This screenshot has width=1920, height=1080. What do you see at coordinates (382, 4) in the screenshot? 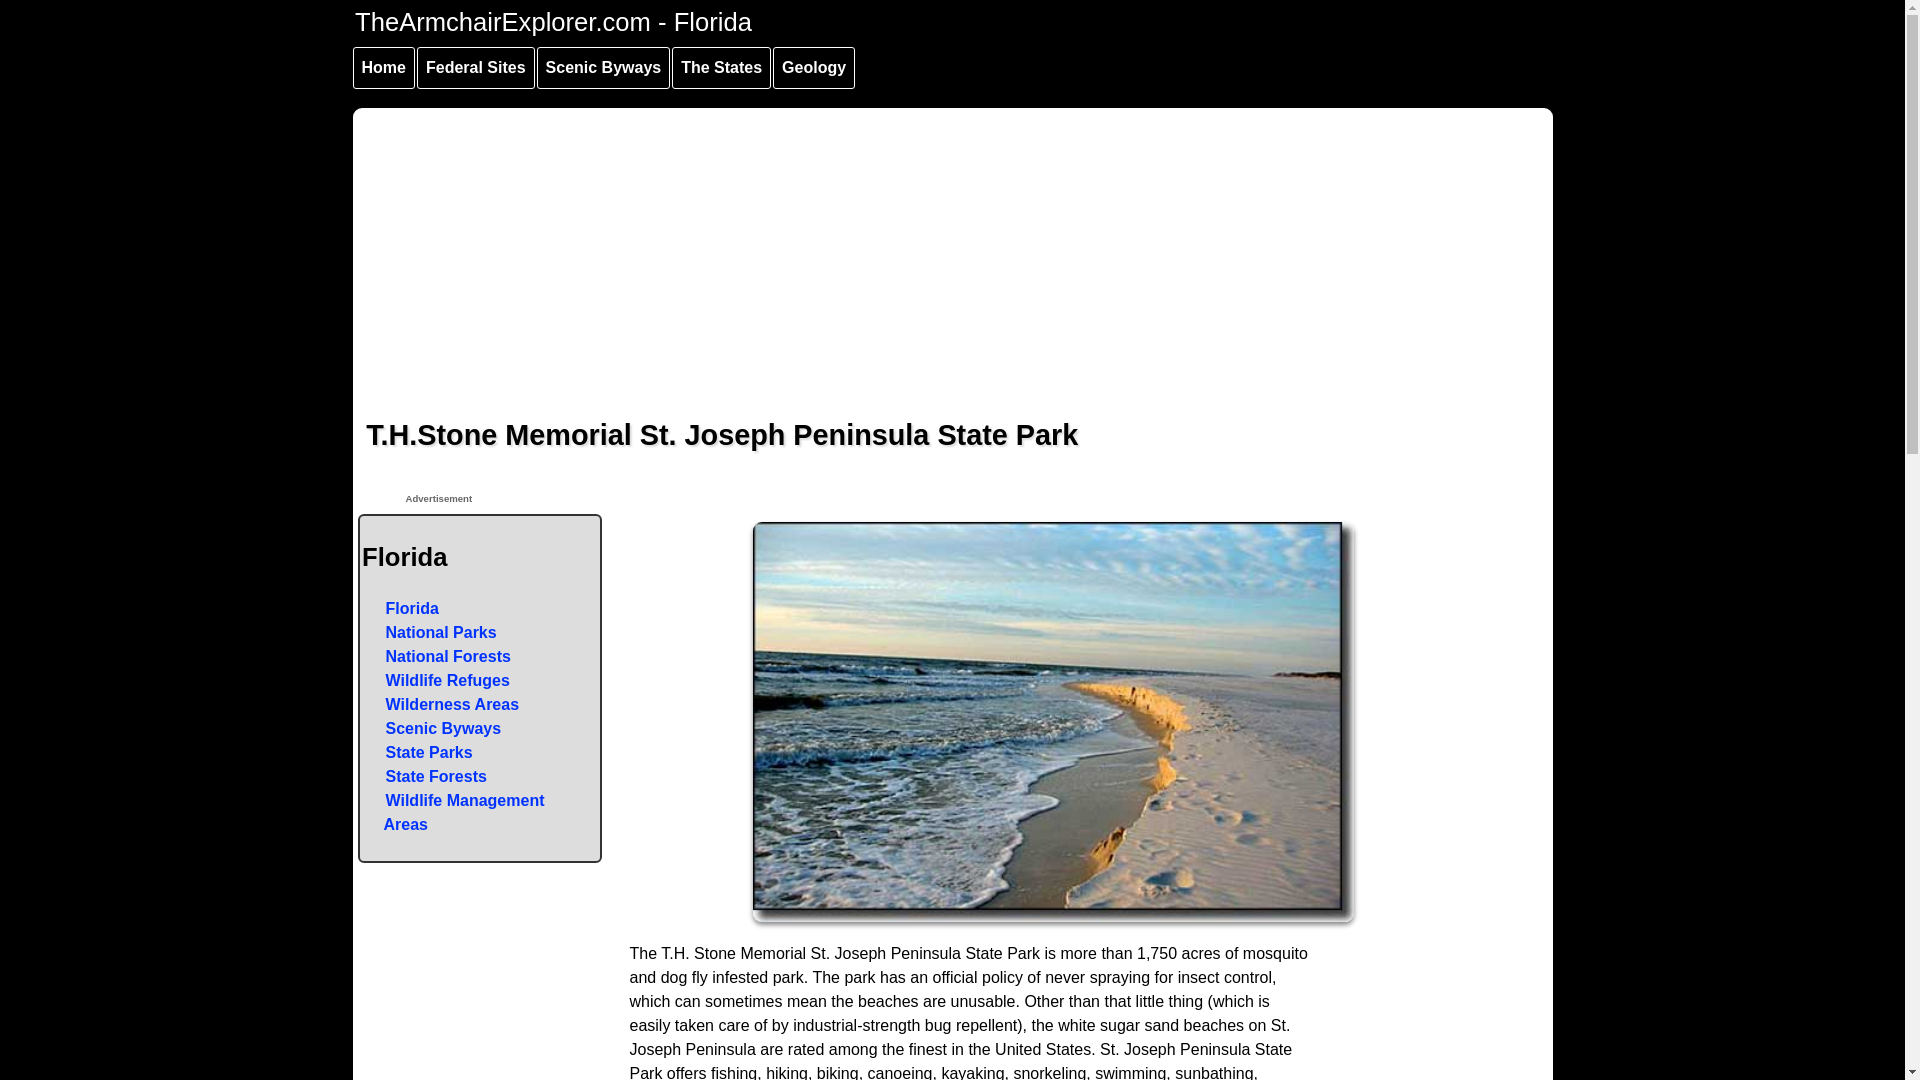
I see `Skip to main content` at bounding box center [382, 4].